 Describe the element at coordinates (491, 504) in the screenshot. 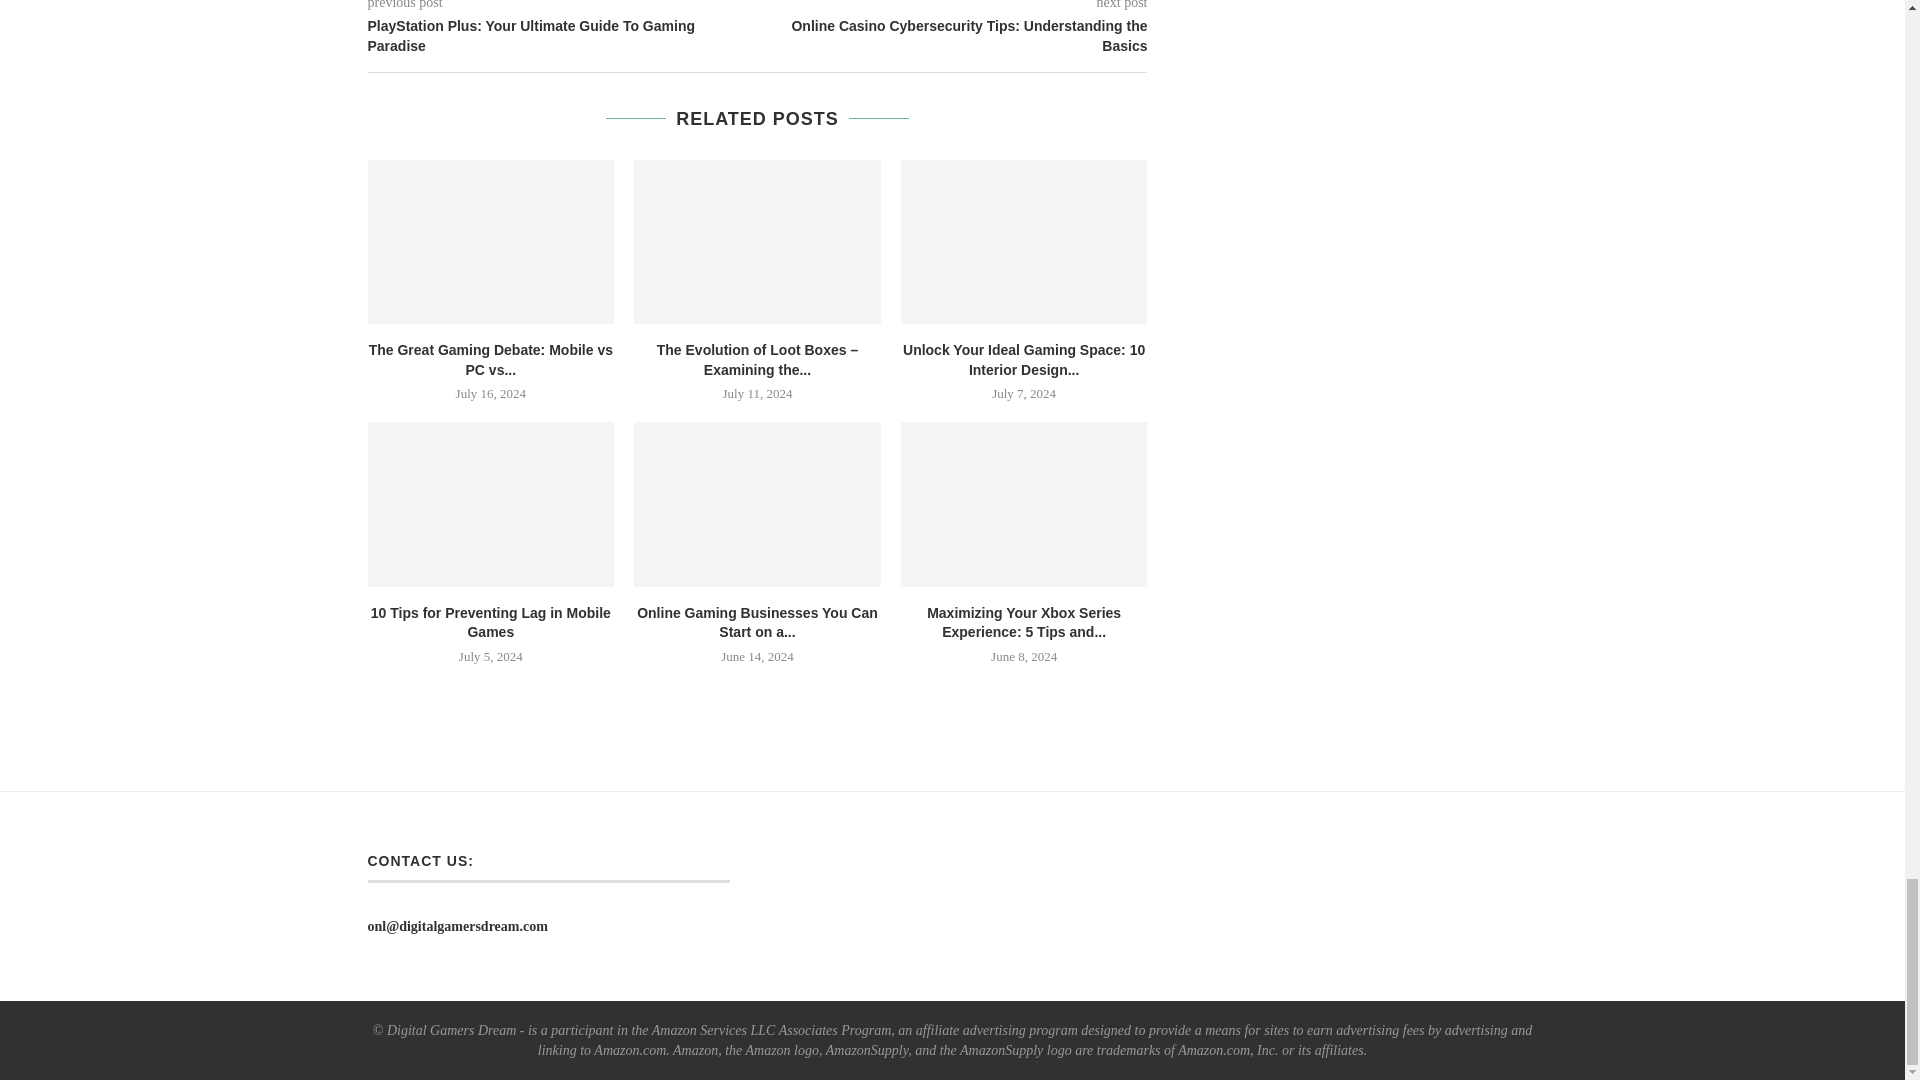

I see `10 Tips for Preventing Lag in Mobile Games` at that location.